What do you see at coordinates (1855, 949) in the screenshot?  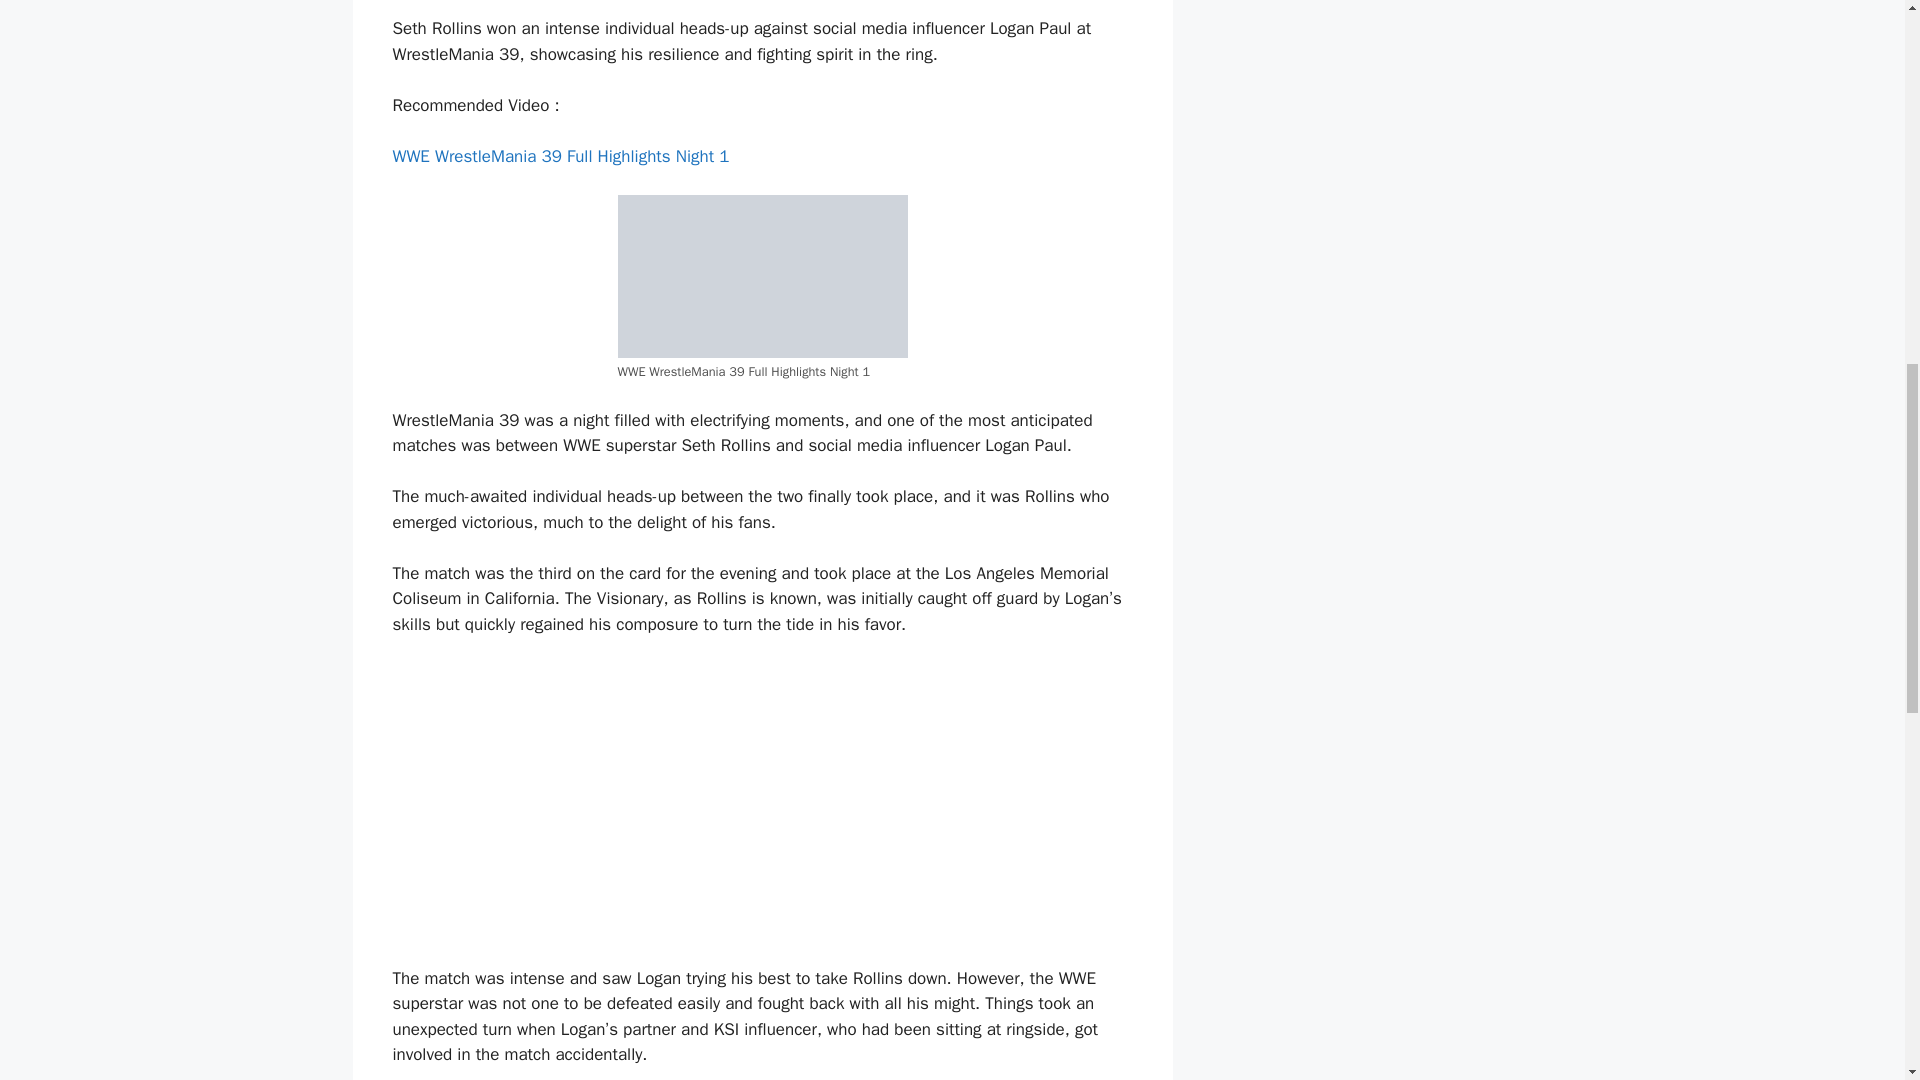 I see `Scroll back to top` at bounding box center [1855, 949].